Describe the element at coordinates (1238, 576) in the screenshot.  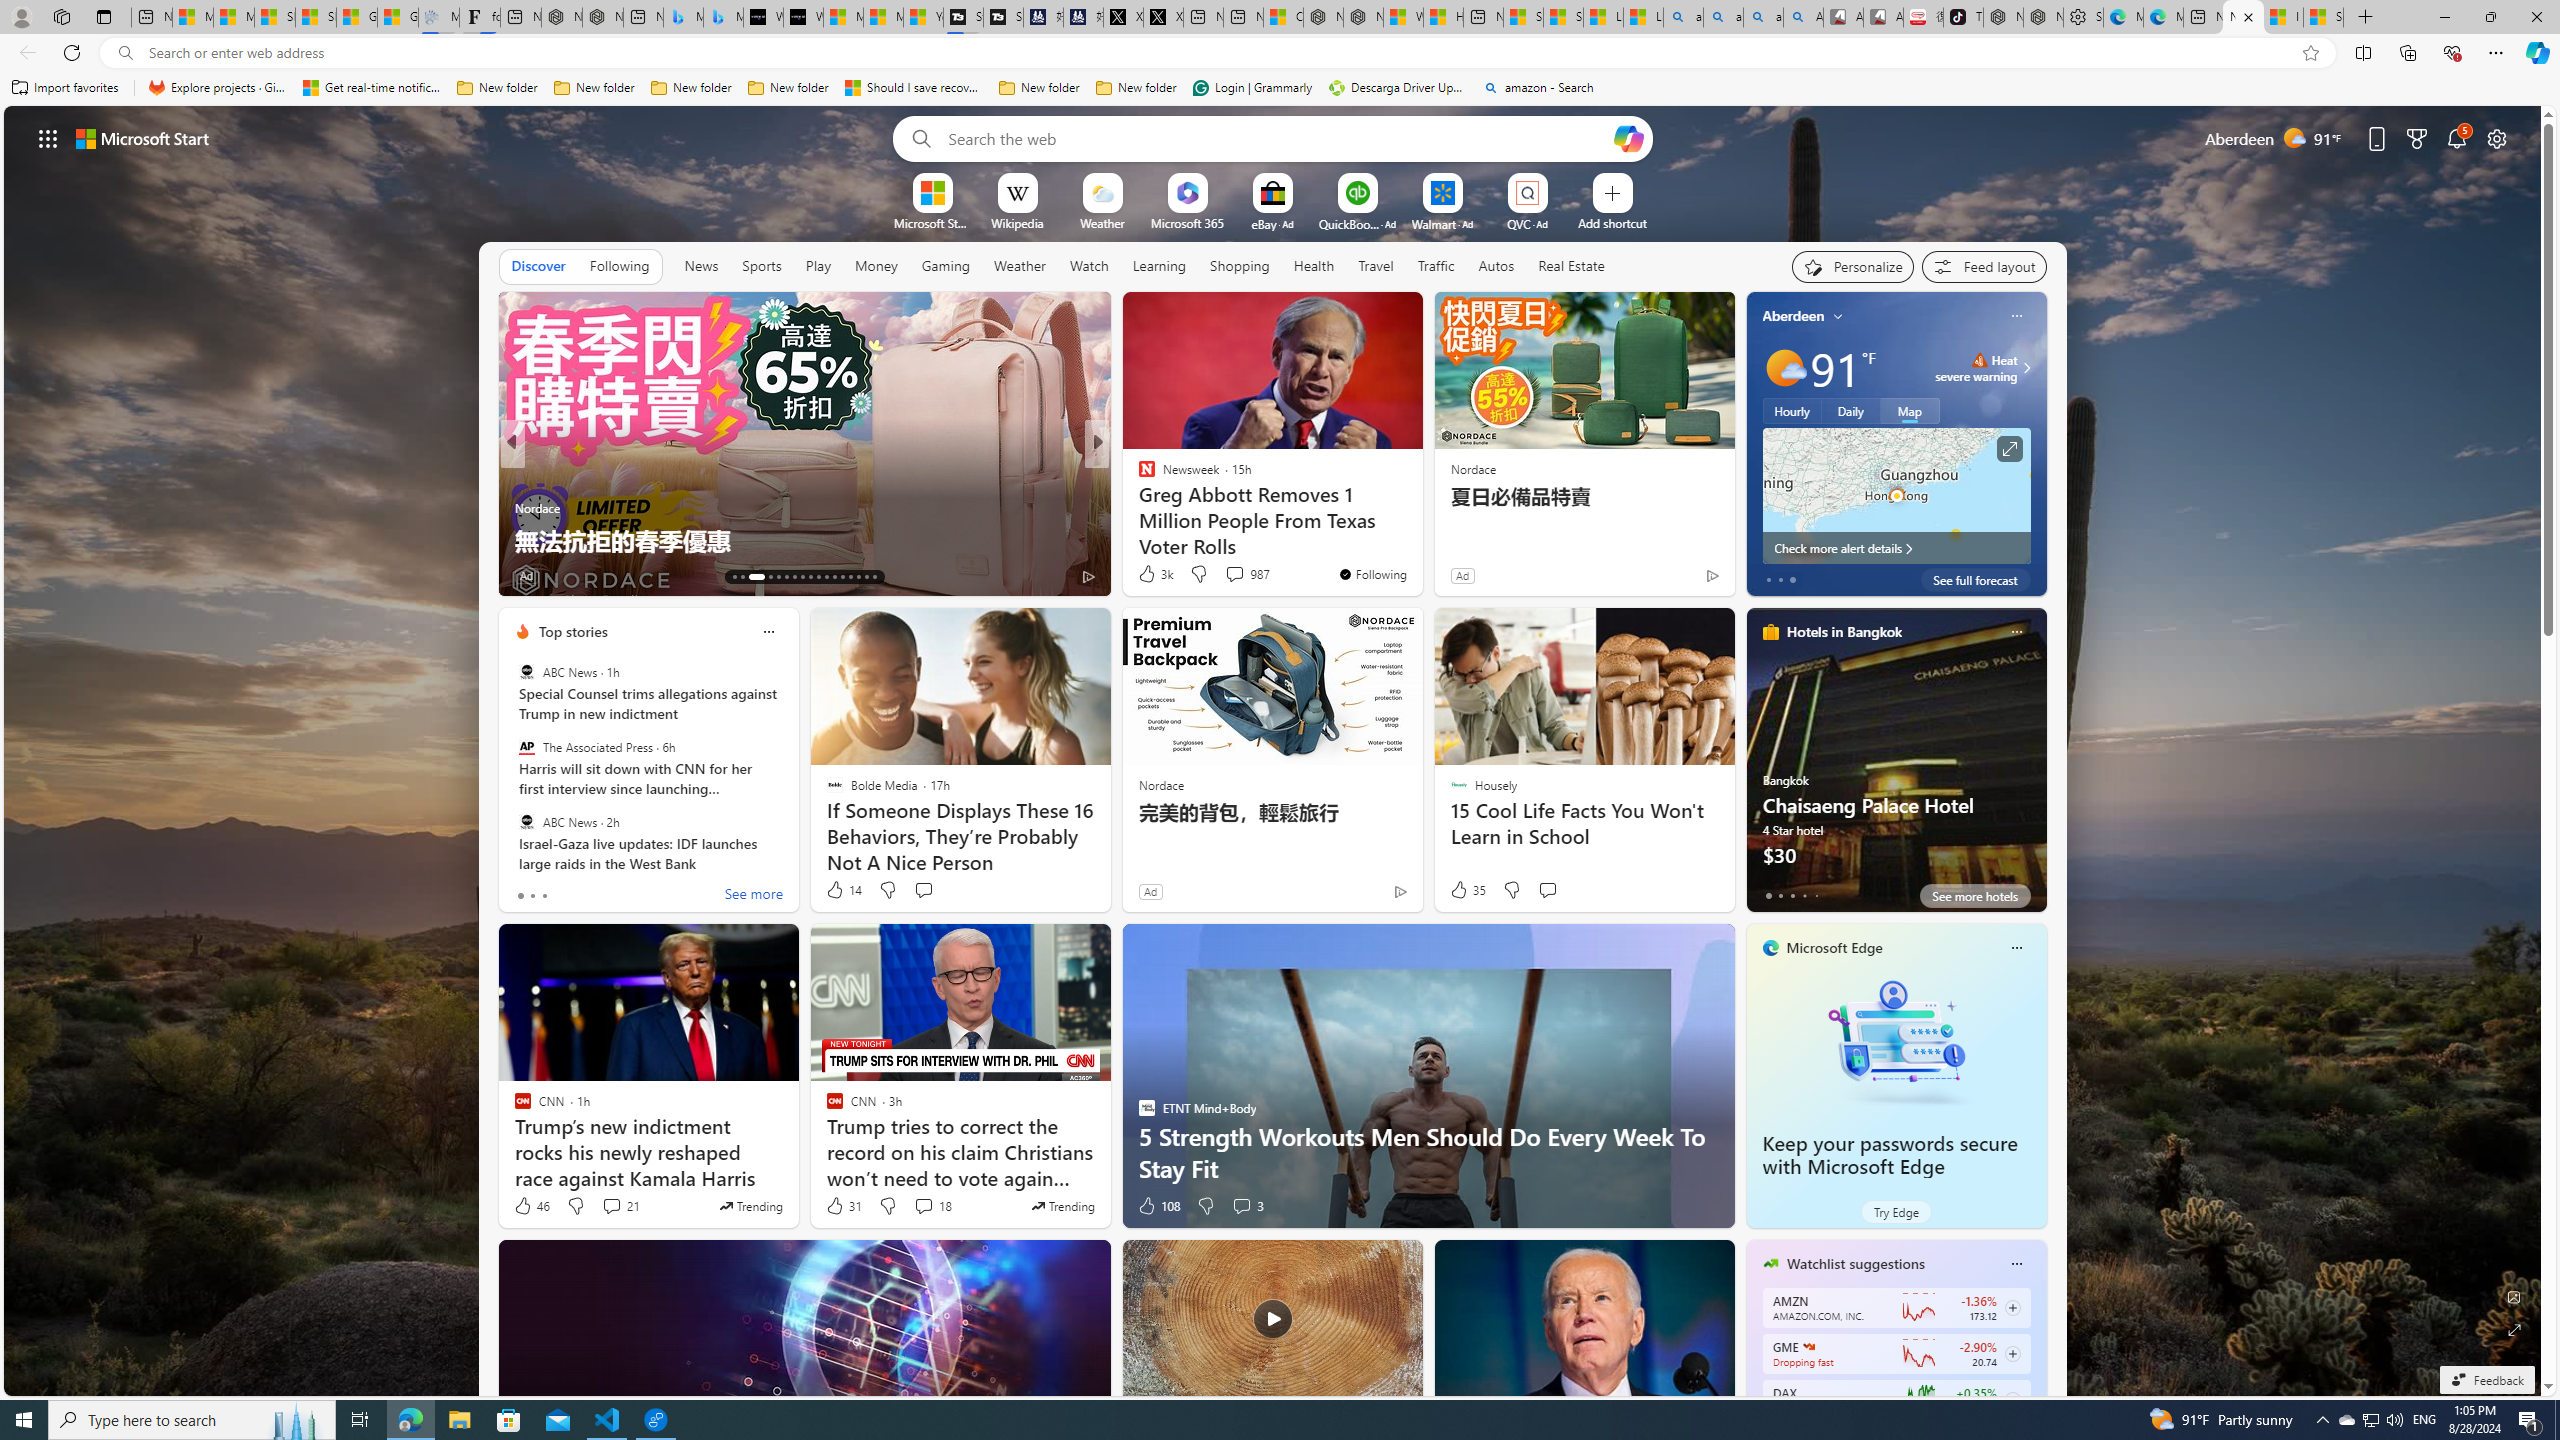
I see `View comments 85 Comment` at that location.